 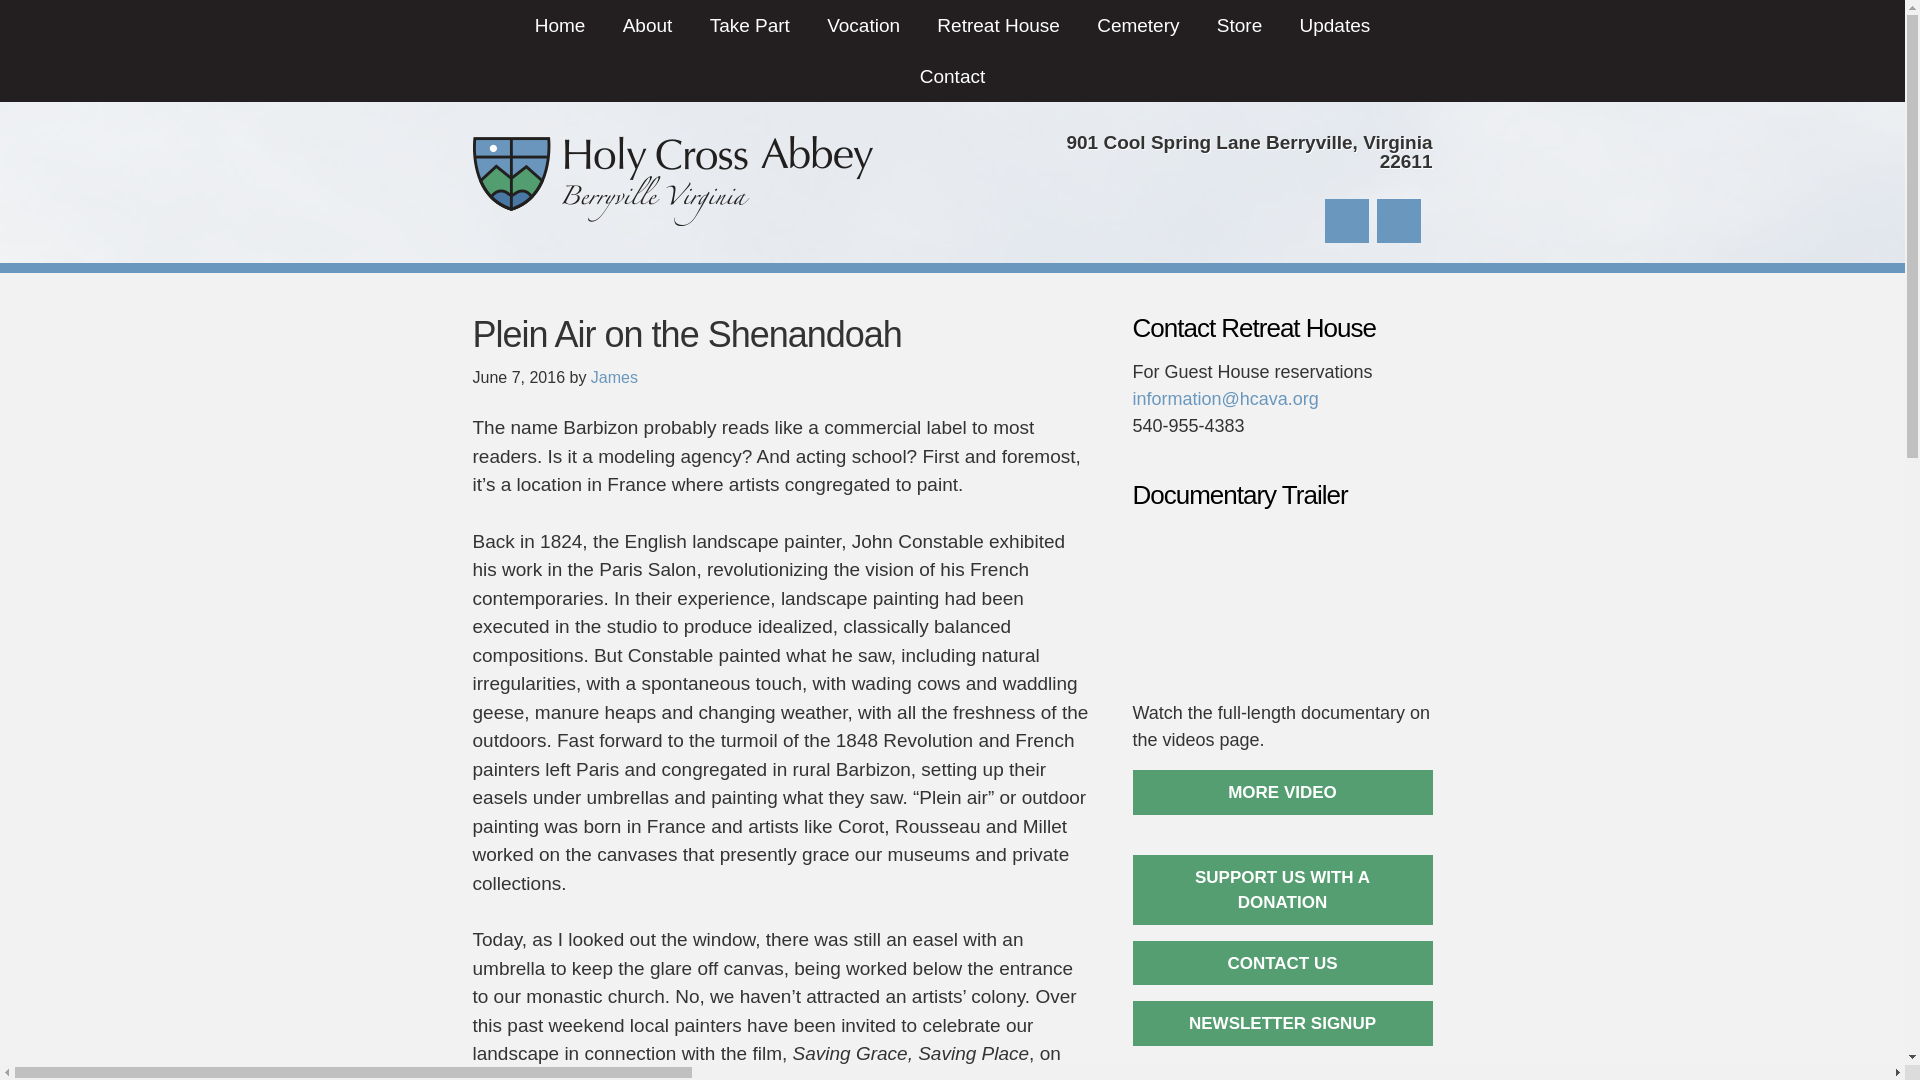 What do you see at coordinates (614, 377) in the screenshot?
I see `James` at bounding box center [614, 377].